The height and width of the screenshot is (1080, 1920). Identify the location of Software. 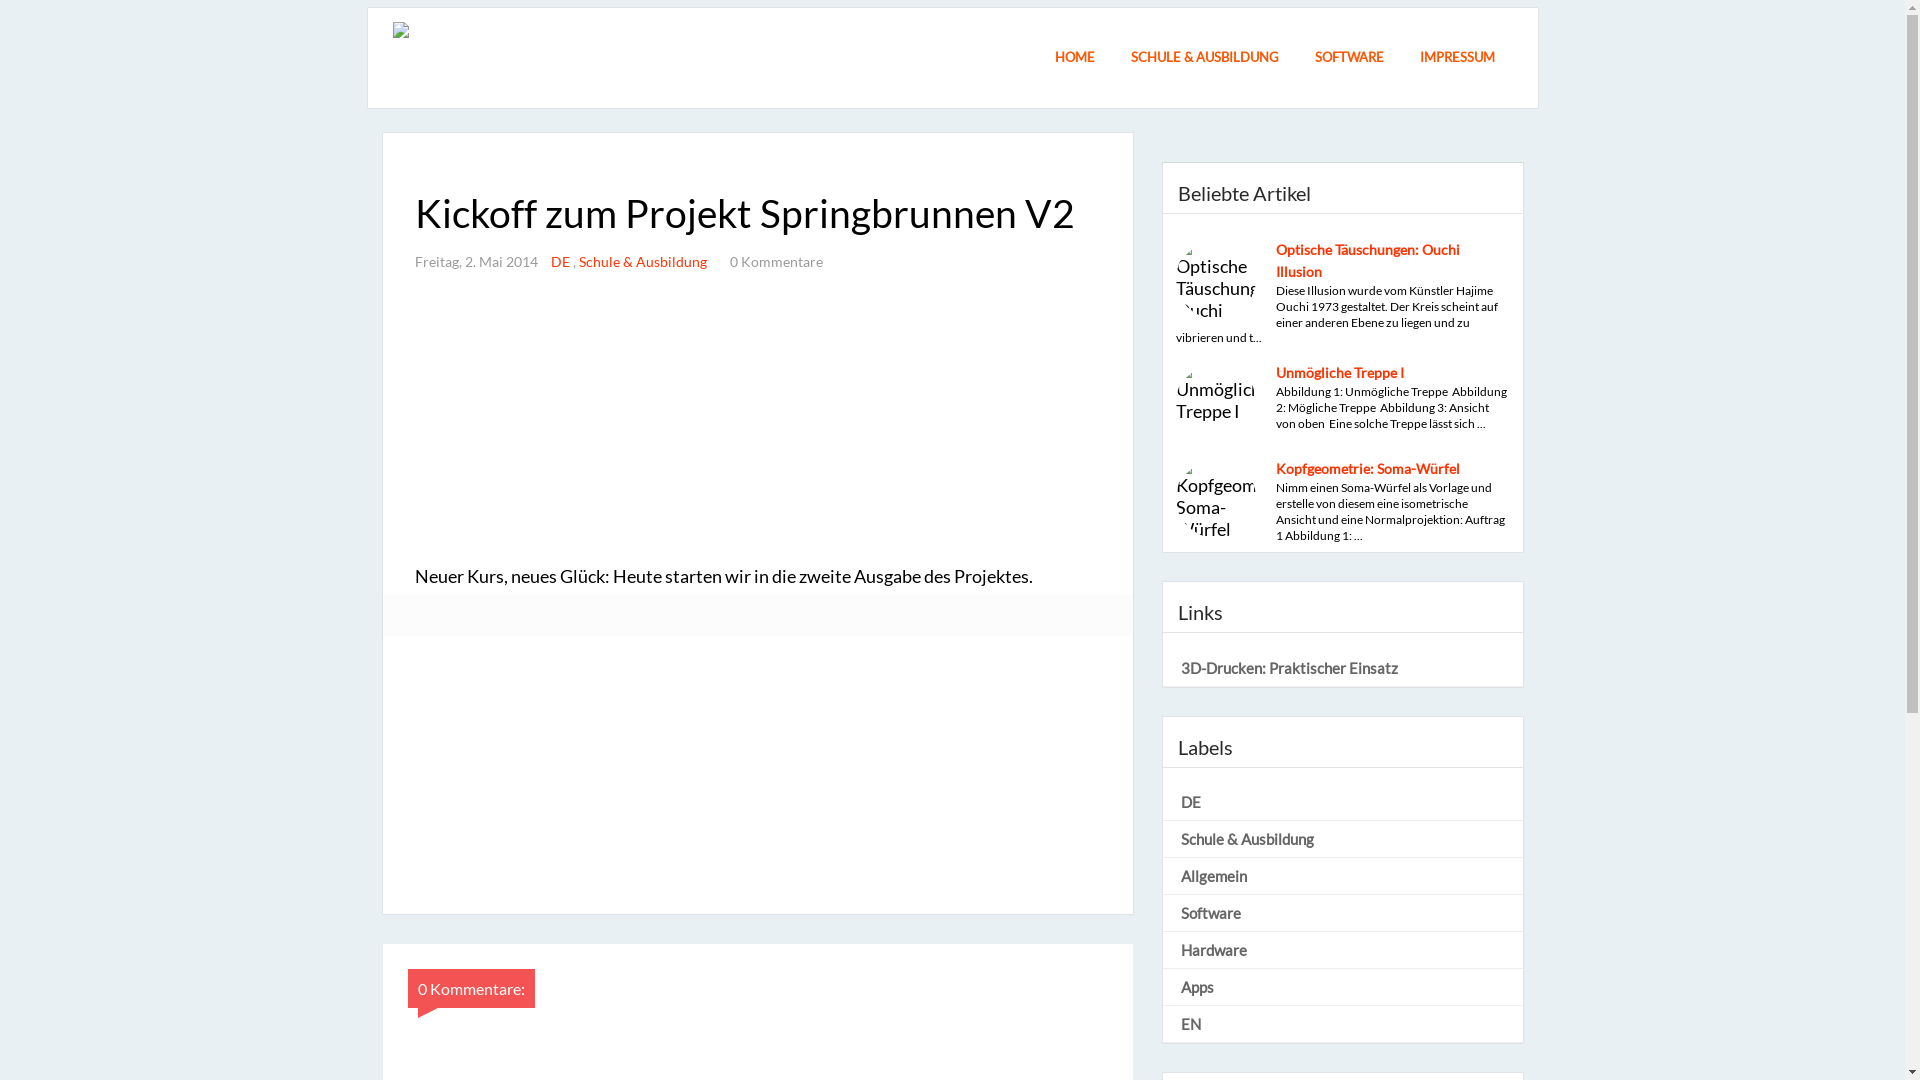
(1344, 913).